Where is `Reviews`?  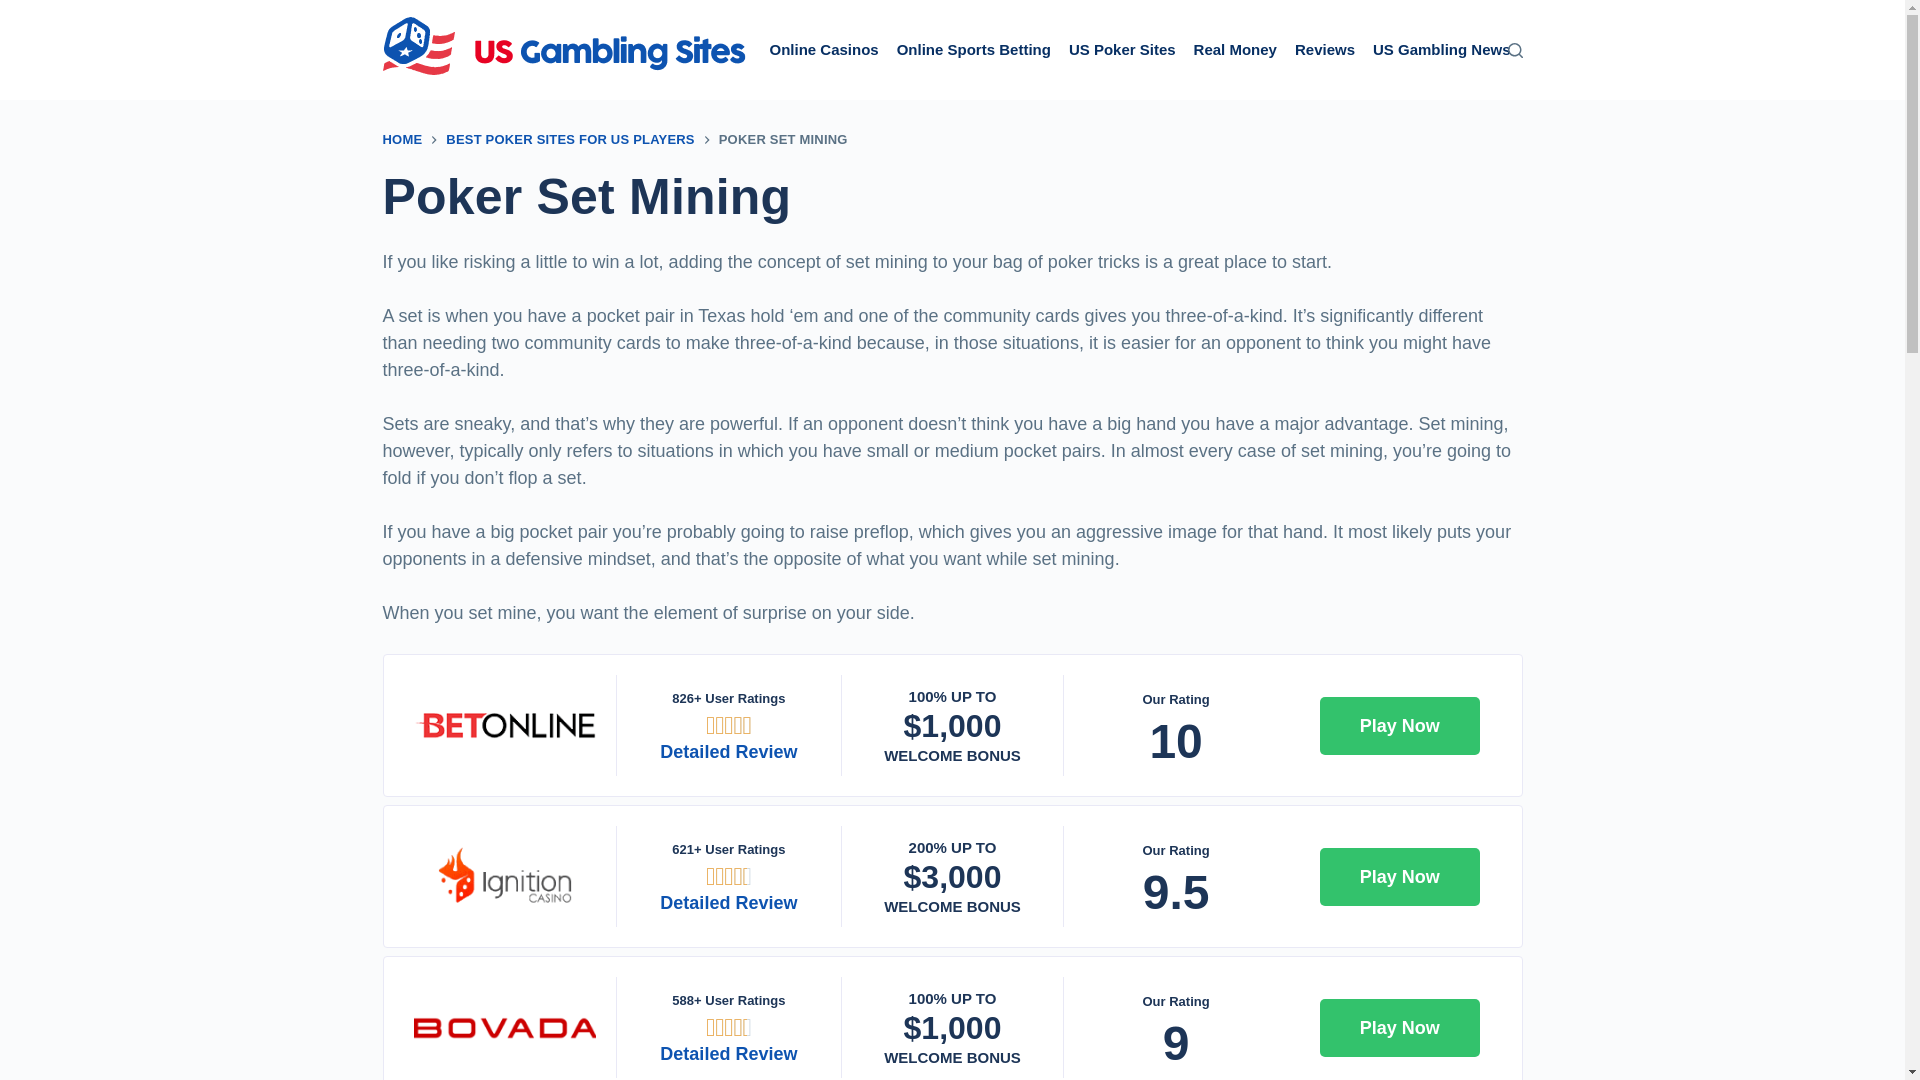
Reviews is located at coordinates (1324, 50).